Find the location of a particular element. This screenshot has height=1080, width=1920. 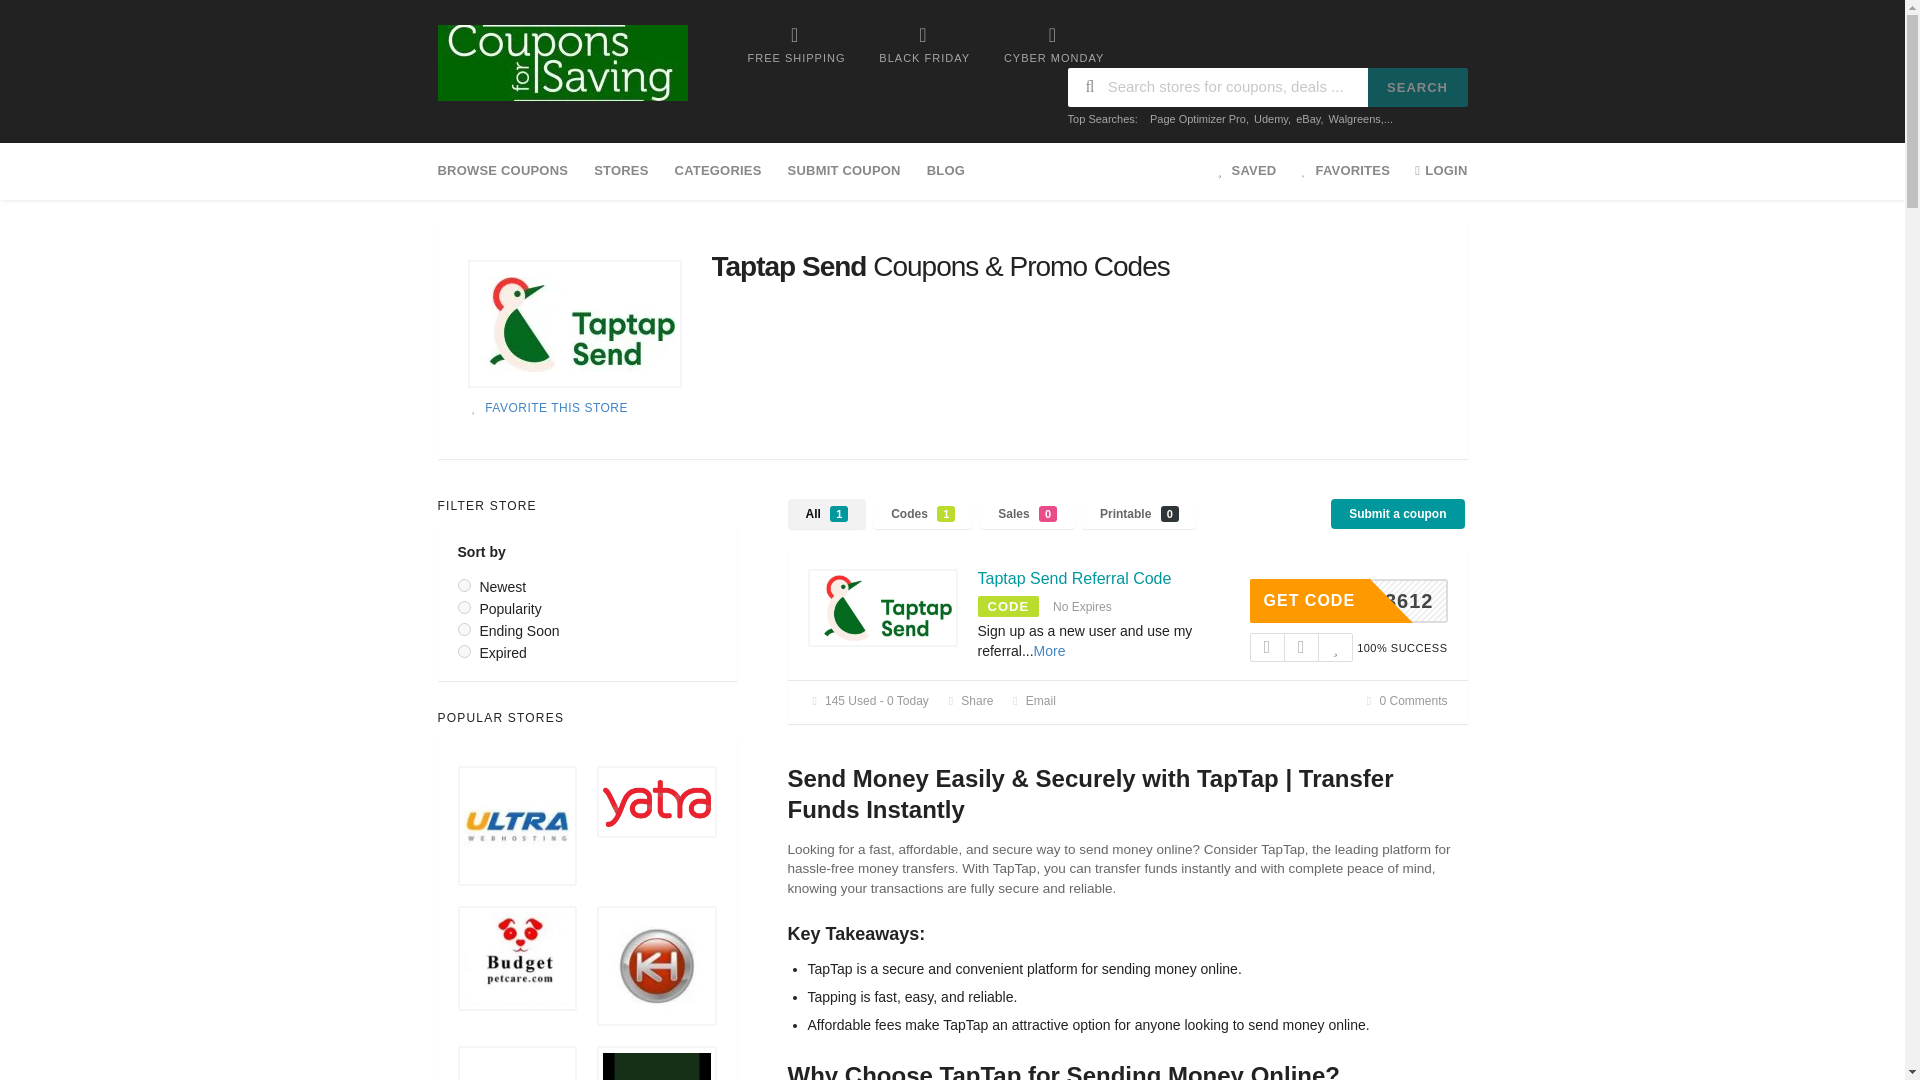

popularity is located at coordinates (464, 607).